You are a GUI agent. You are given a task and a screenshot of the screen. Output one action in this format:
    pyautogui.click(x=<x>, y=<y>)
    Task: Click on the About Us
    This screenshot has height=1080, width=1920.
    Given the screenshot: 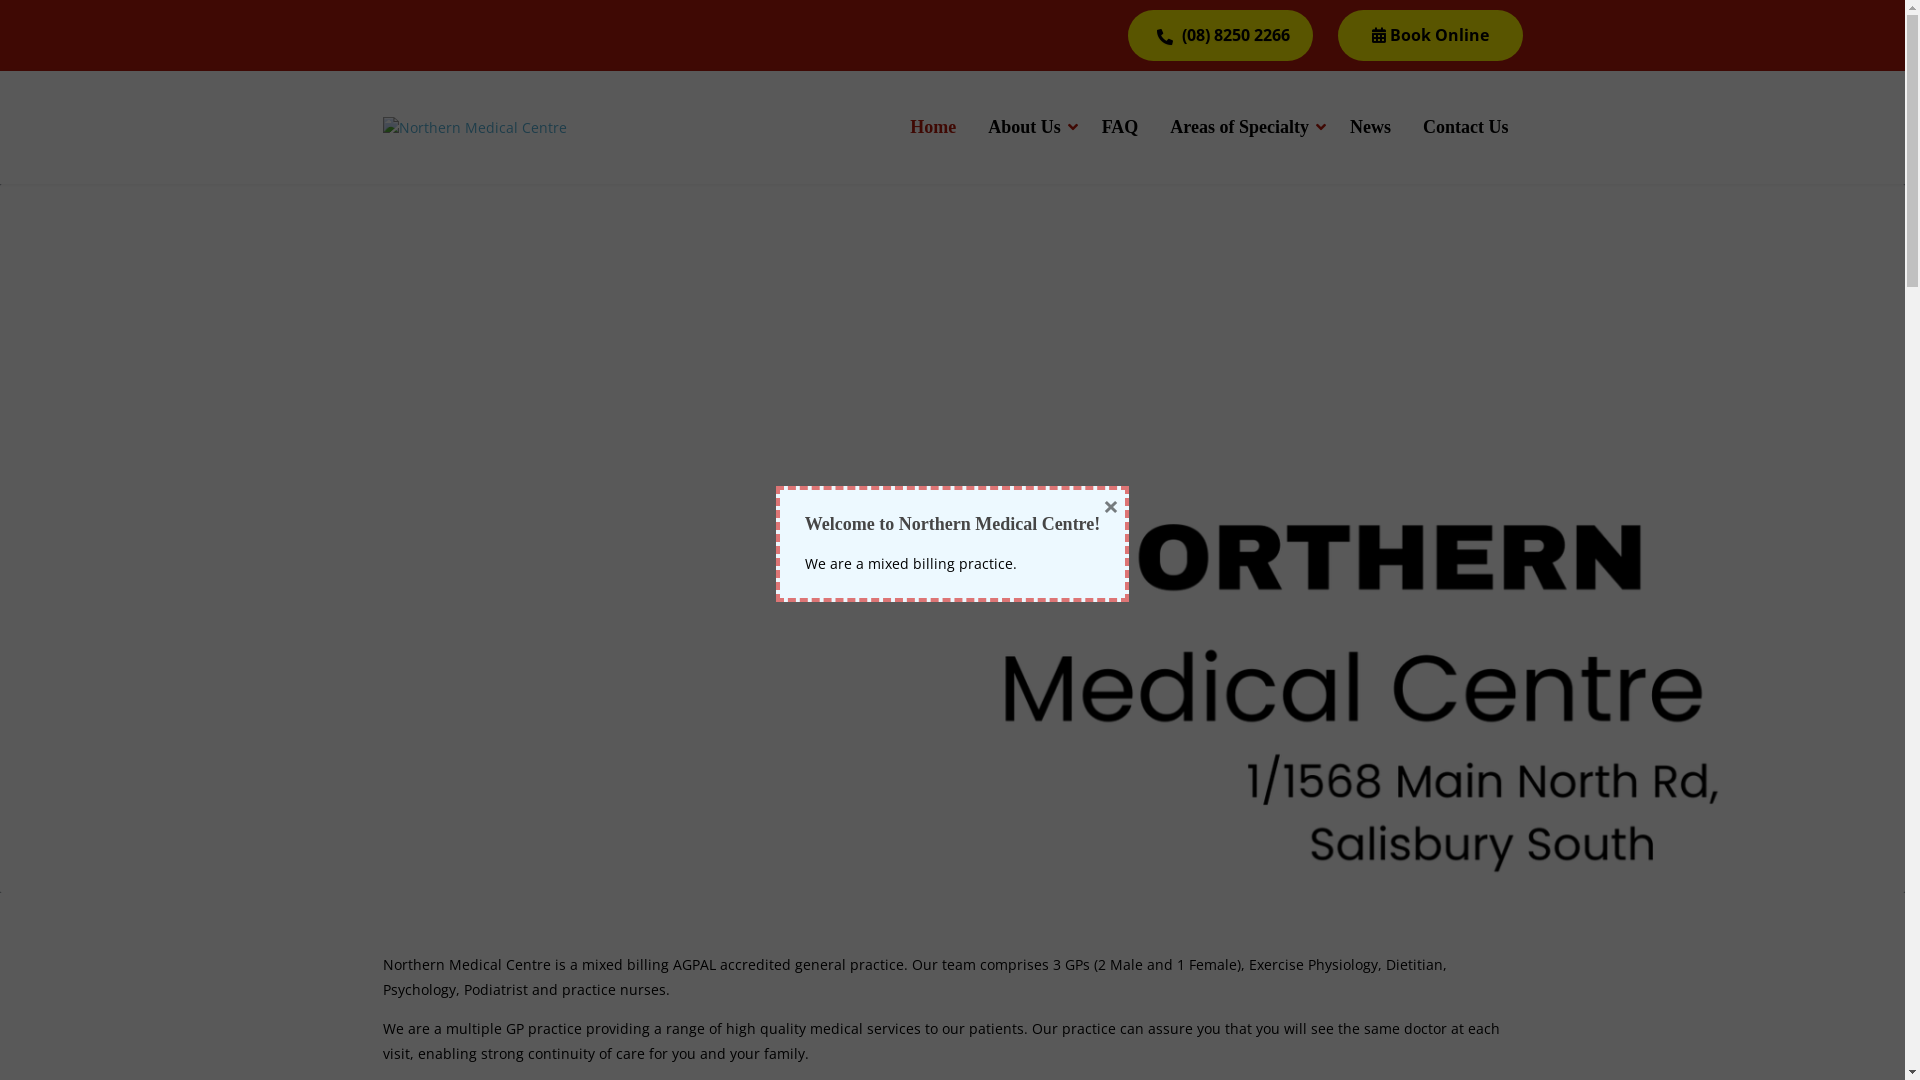 What is the action you would take?
    pyautogui.click(x=1029, y=128)
    